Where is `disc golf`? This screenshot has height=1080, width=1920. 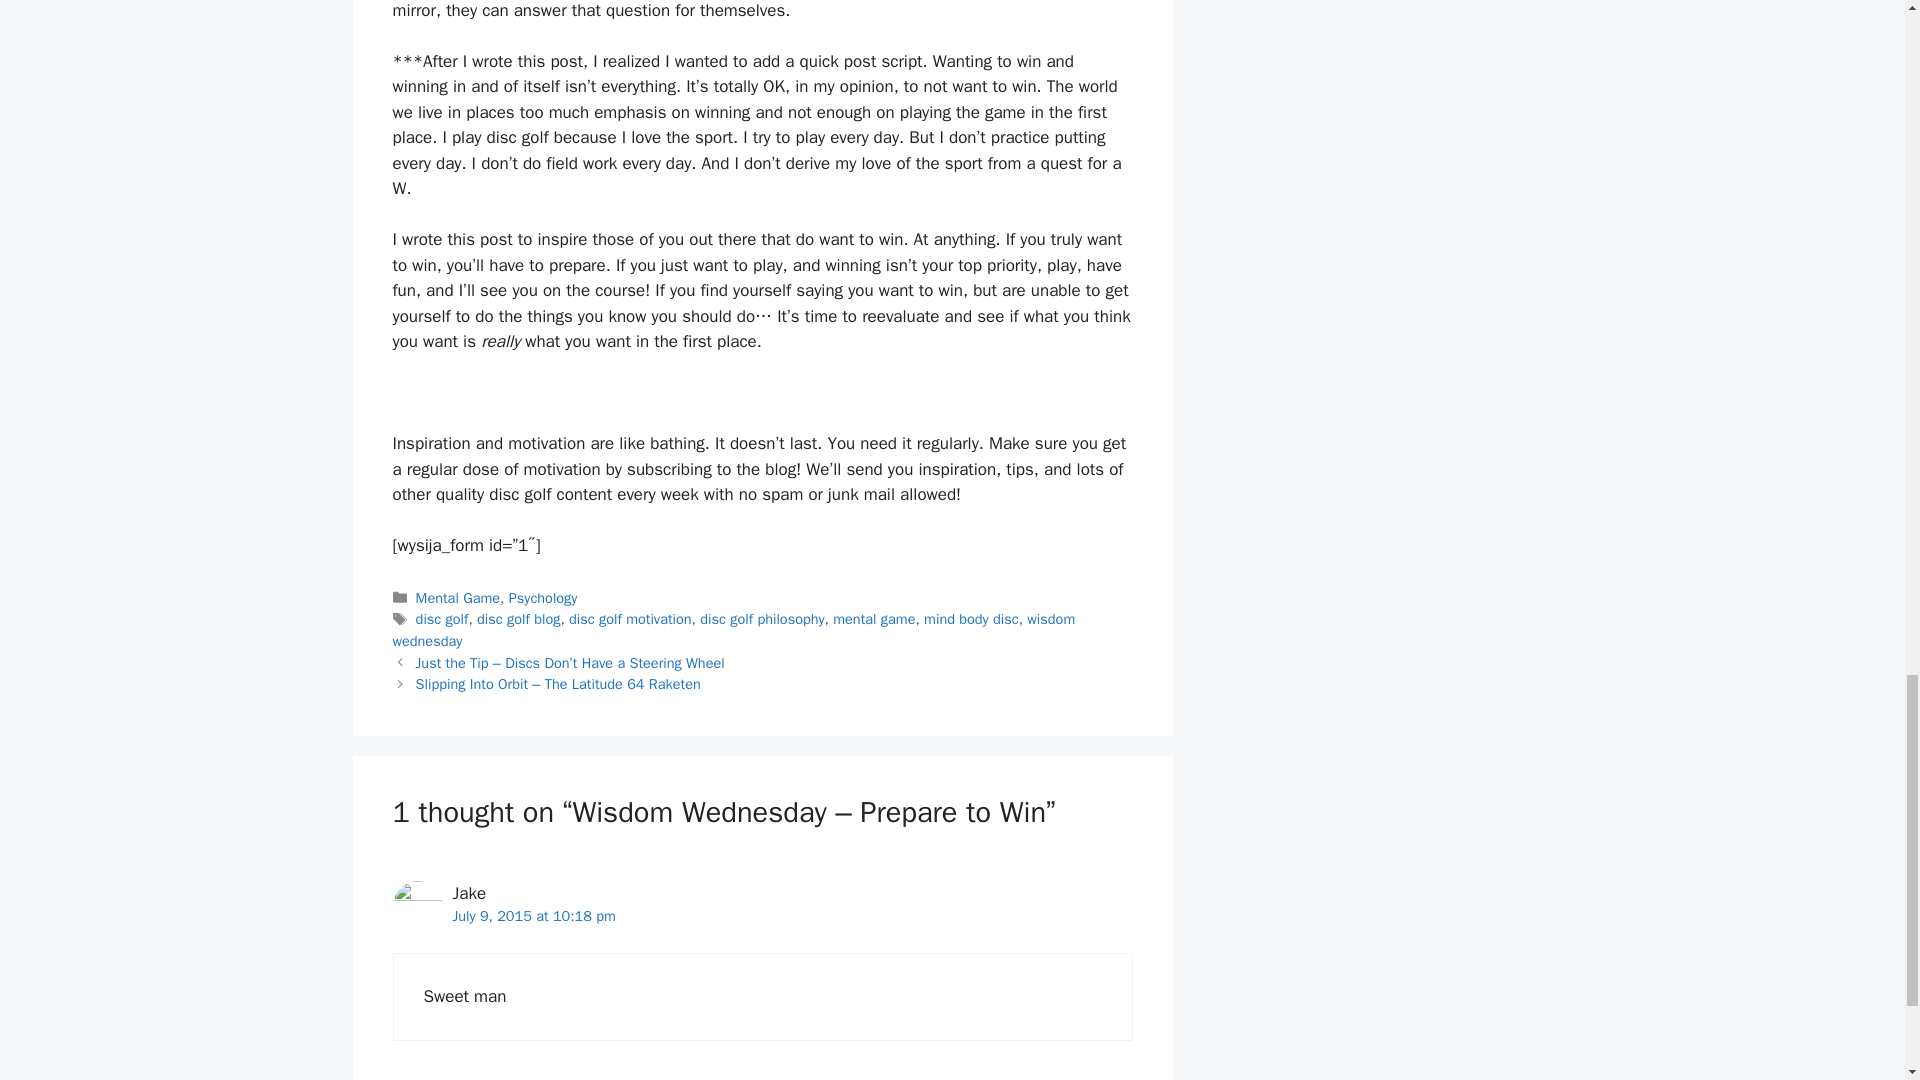
disc golf is located at coordinates (442, 618).